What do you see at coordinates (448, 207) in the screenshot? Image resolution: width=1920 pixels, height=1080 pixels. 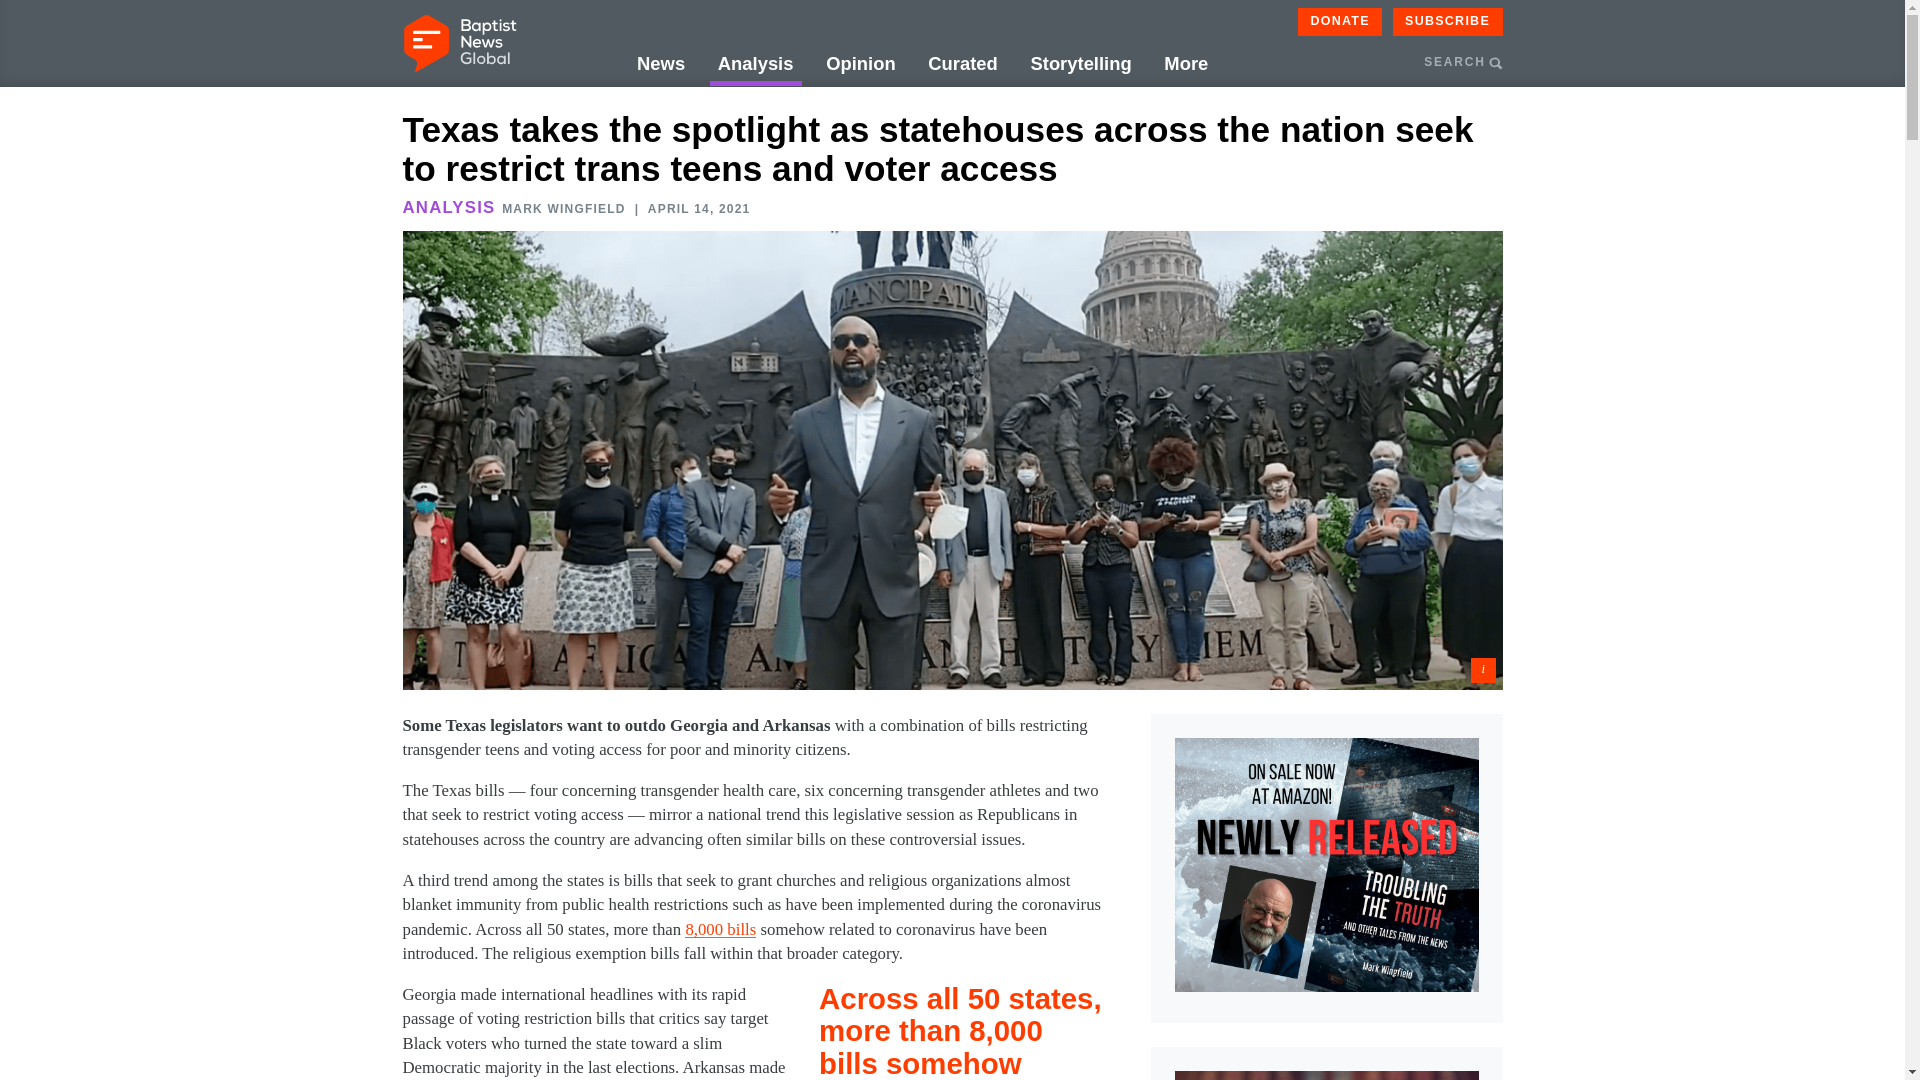 I see `ANALYSIS` at bounding box center [448, 207].